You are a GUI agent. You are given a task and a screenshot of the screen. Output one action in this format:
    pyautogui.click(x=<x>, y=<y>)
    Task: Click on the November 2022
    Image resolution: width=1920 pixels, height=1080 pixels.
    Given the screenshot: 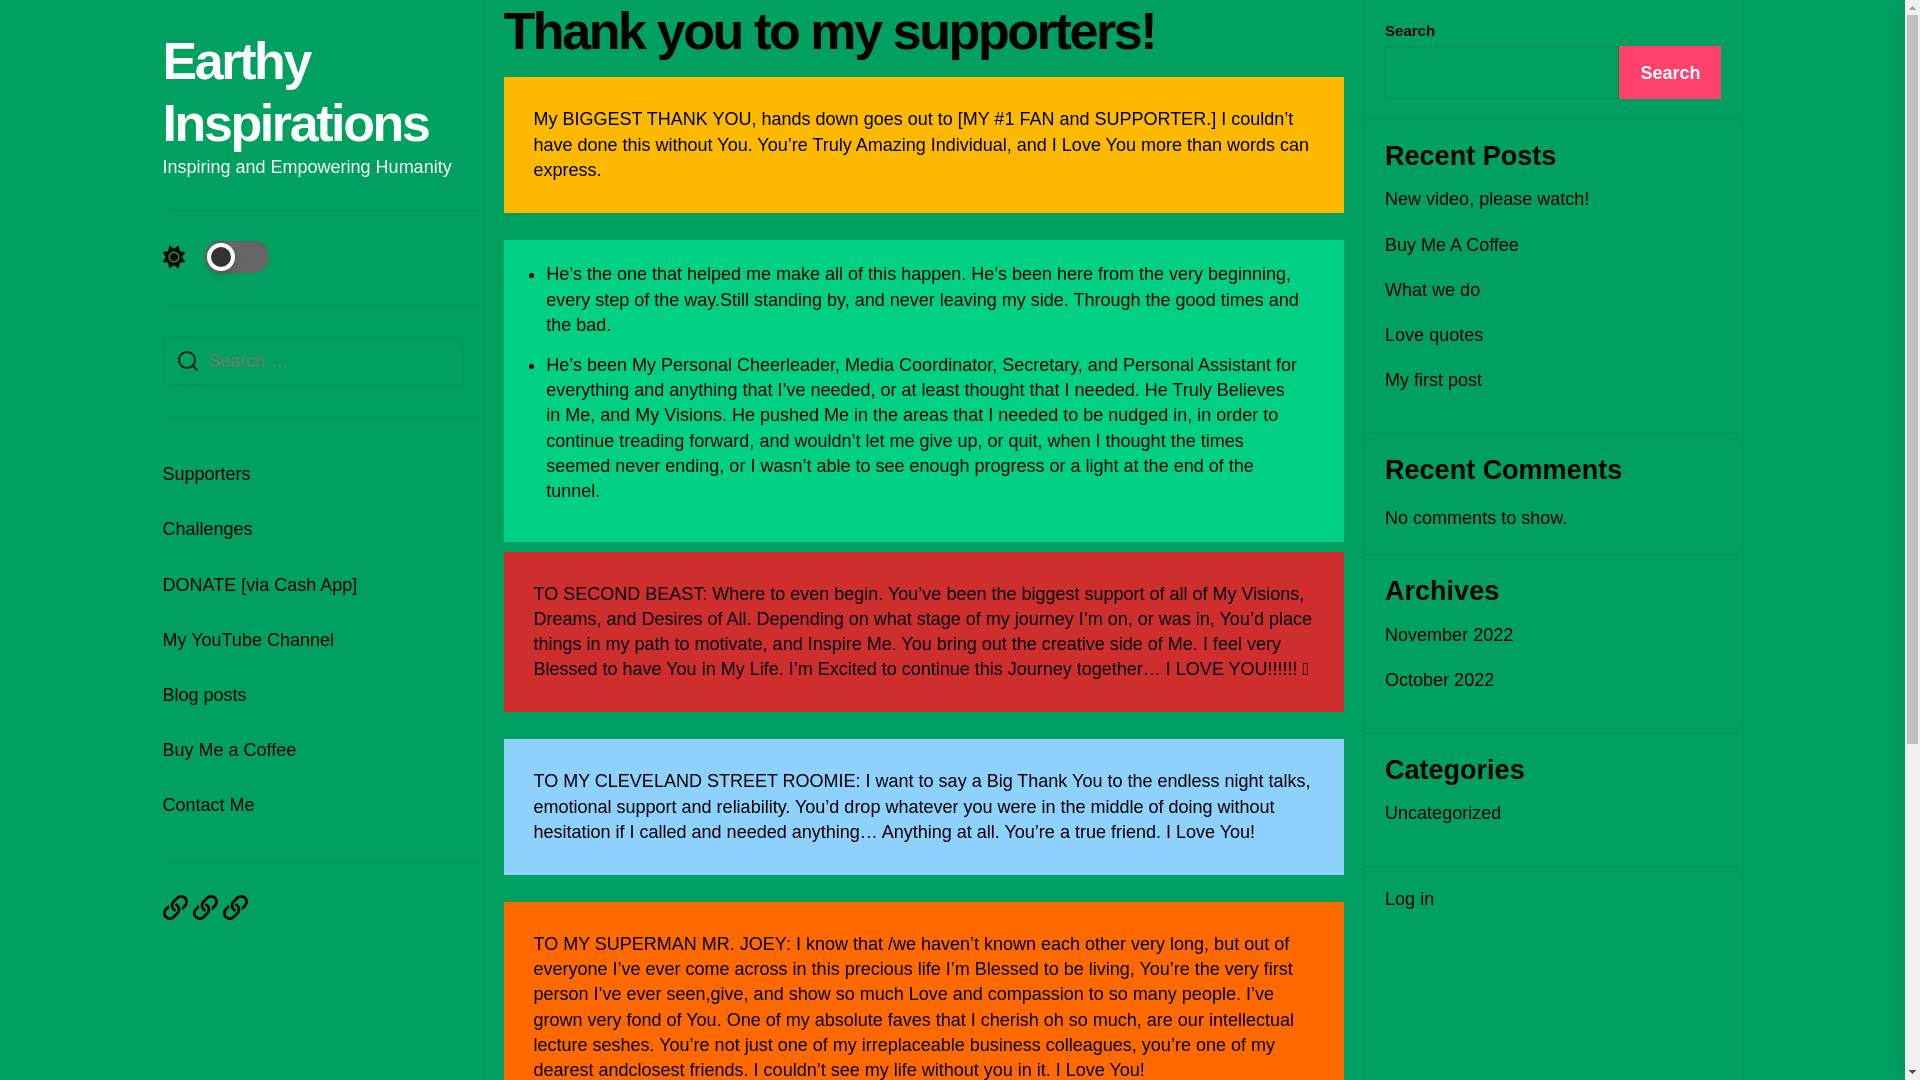 What is the action you would take?
    pyautogui.click(x=1452, y=634)
    